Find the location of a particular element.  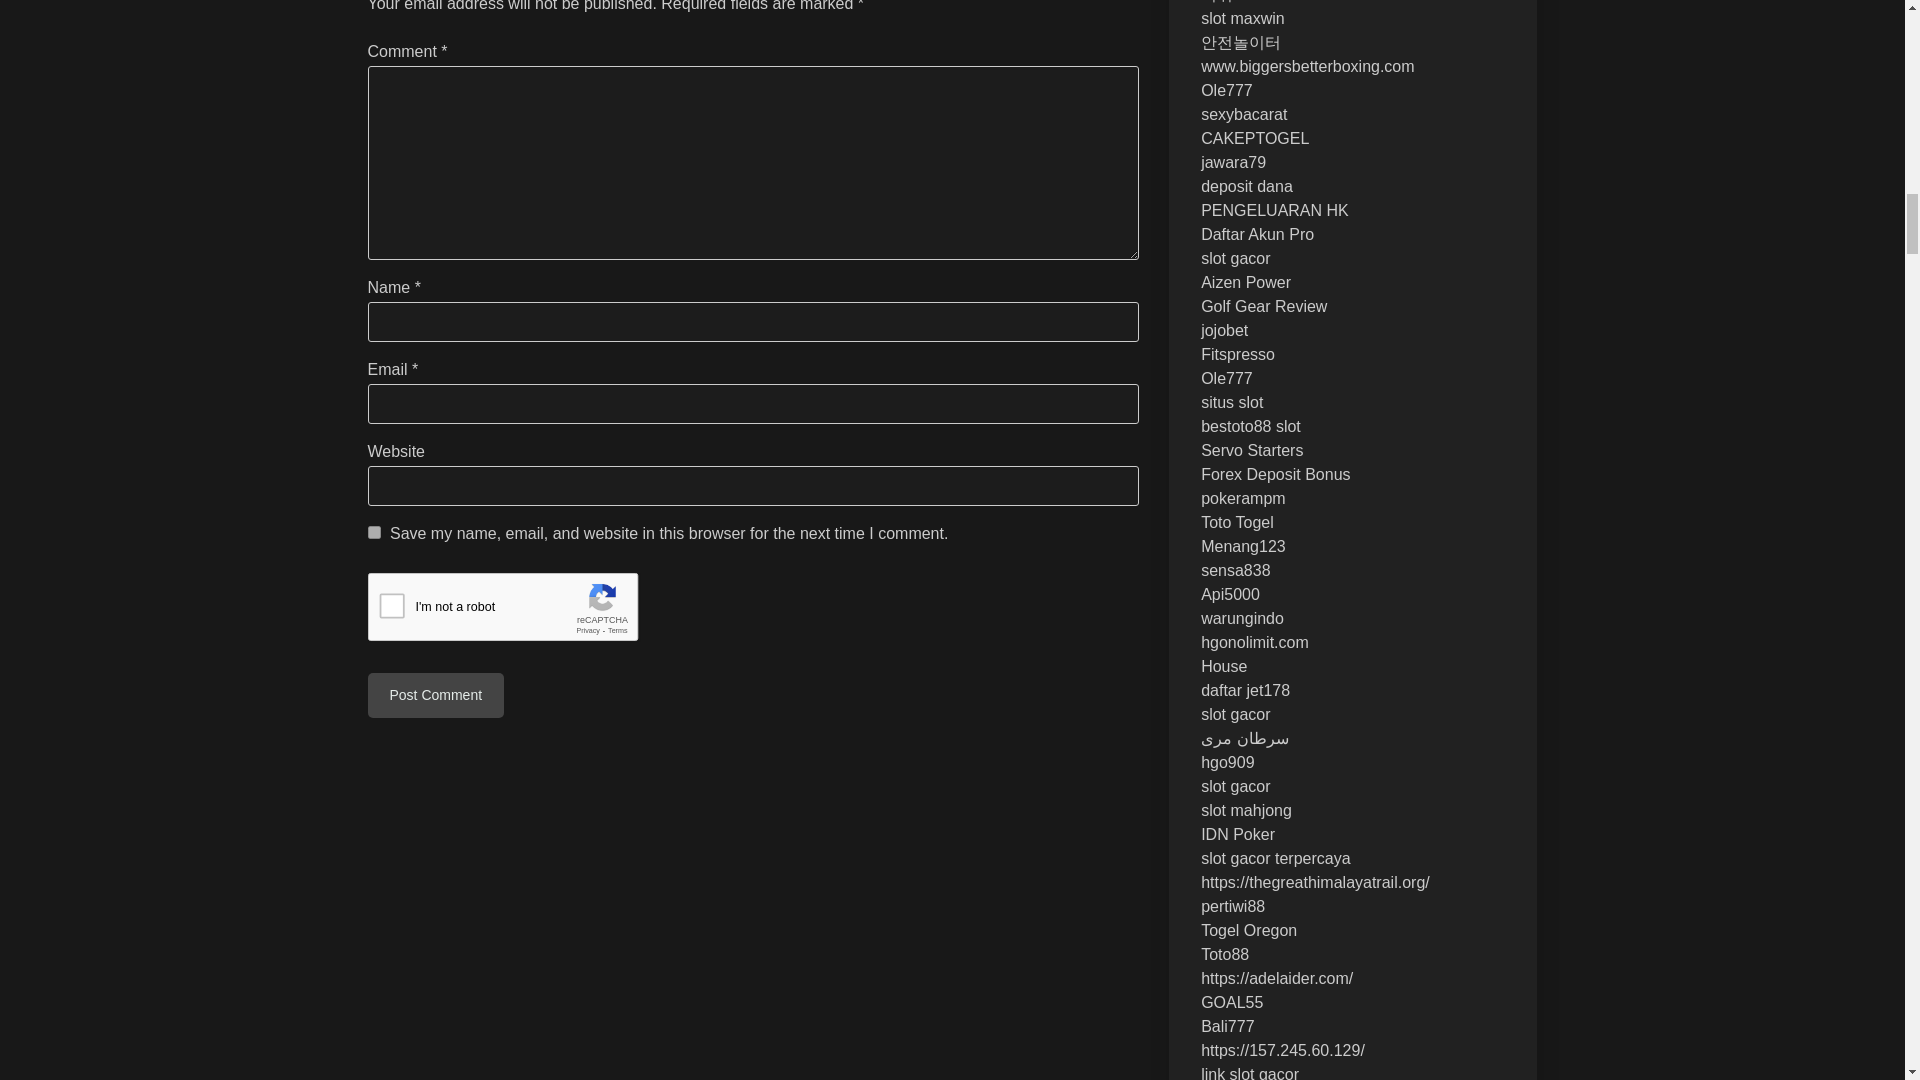

reCAPTCHA is located at coordinates (520, 612).